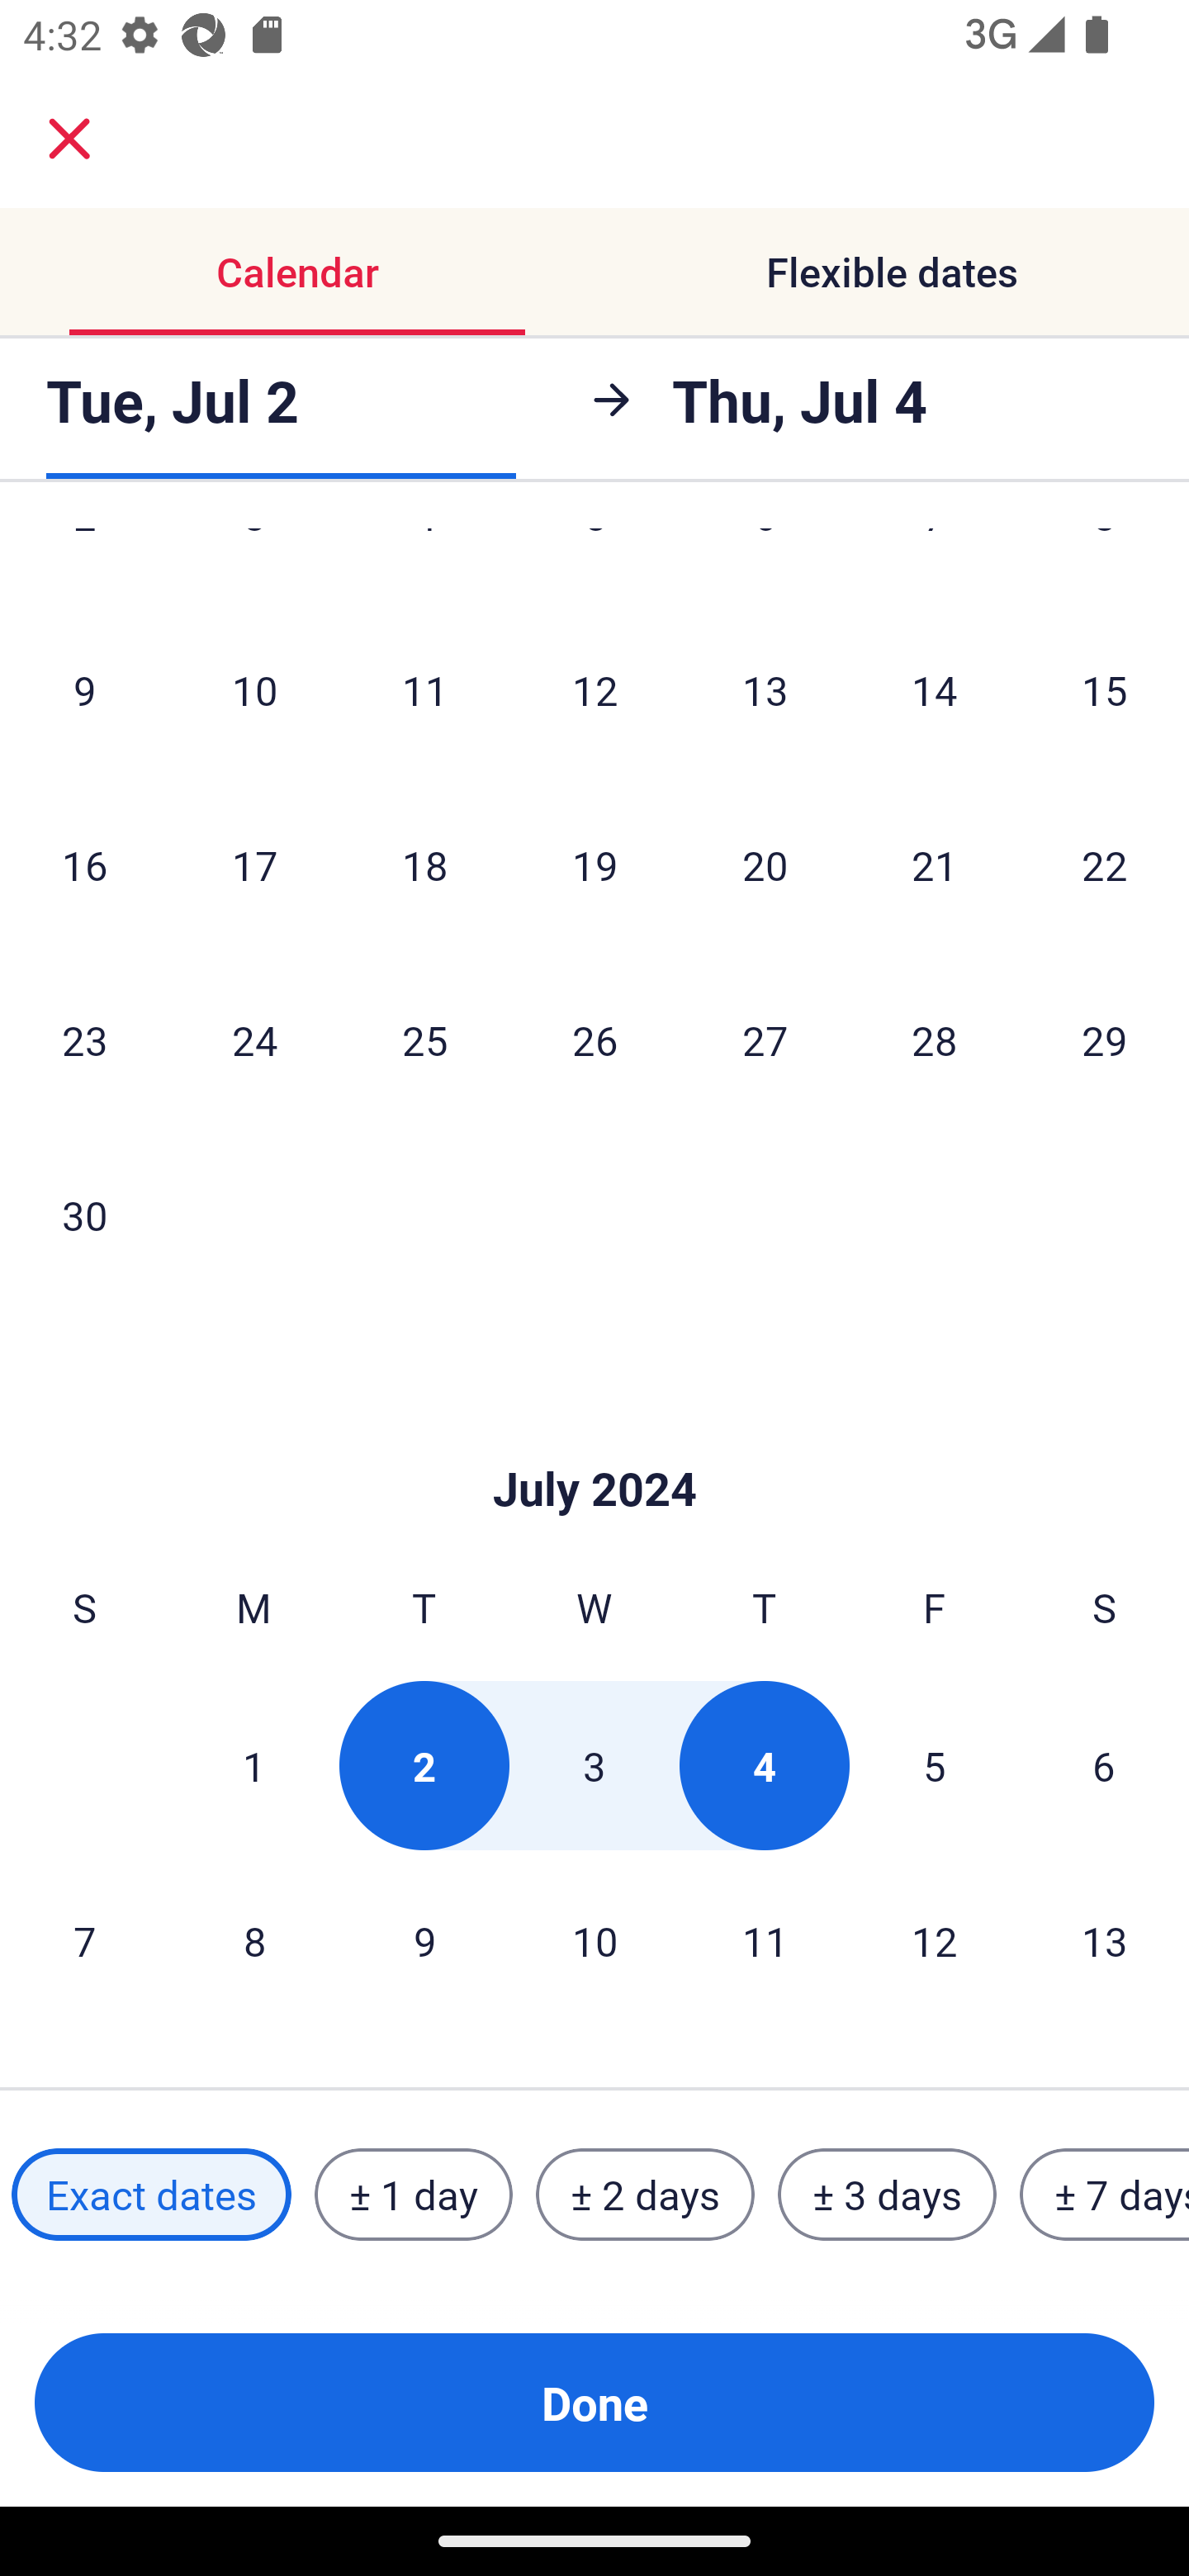 This screenshot has width=1189, height=2576. I want to click on ± 2 days, so click(646, 2195).